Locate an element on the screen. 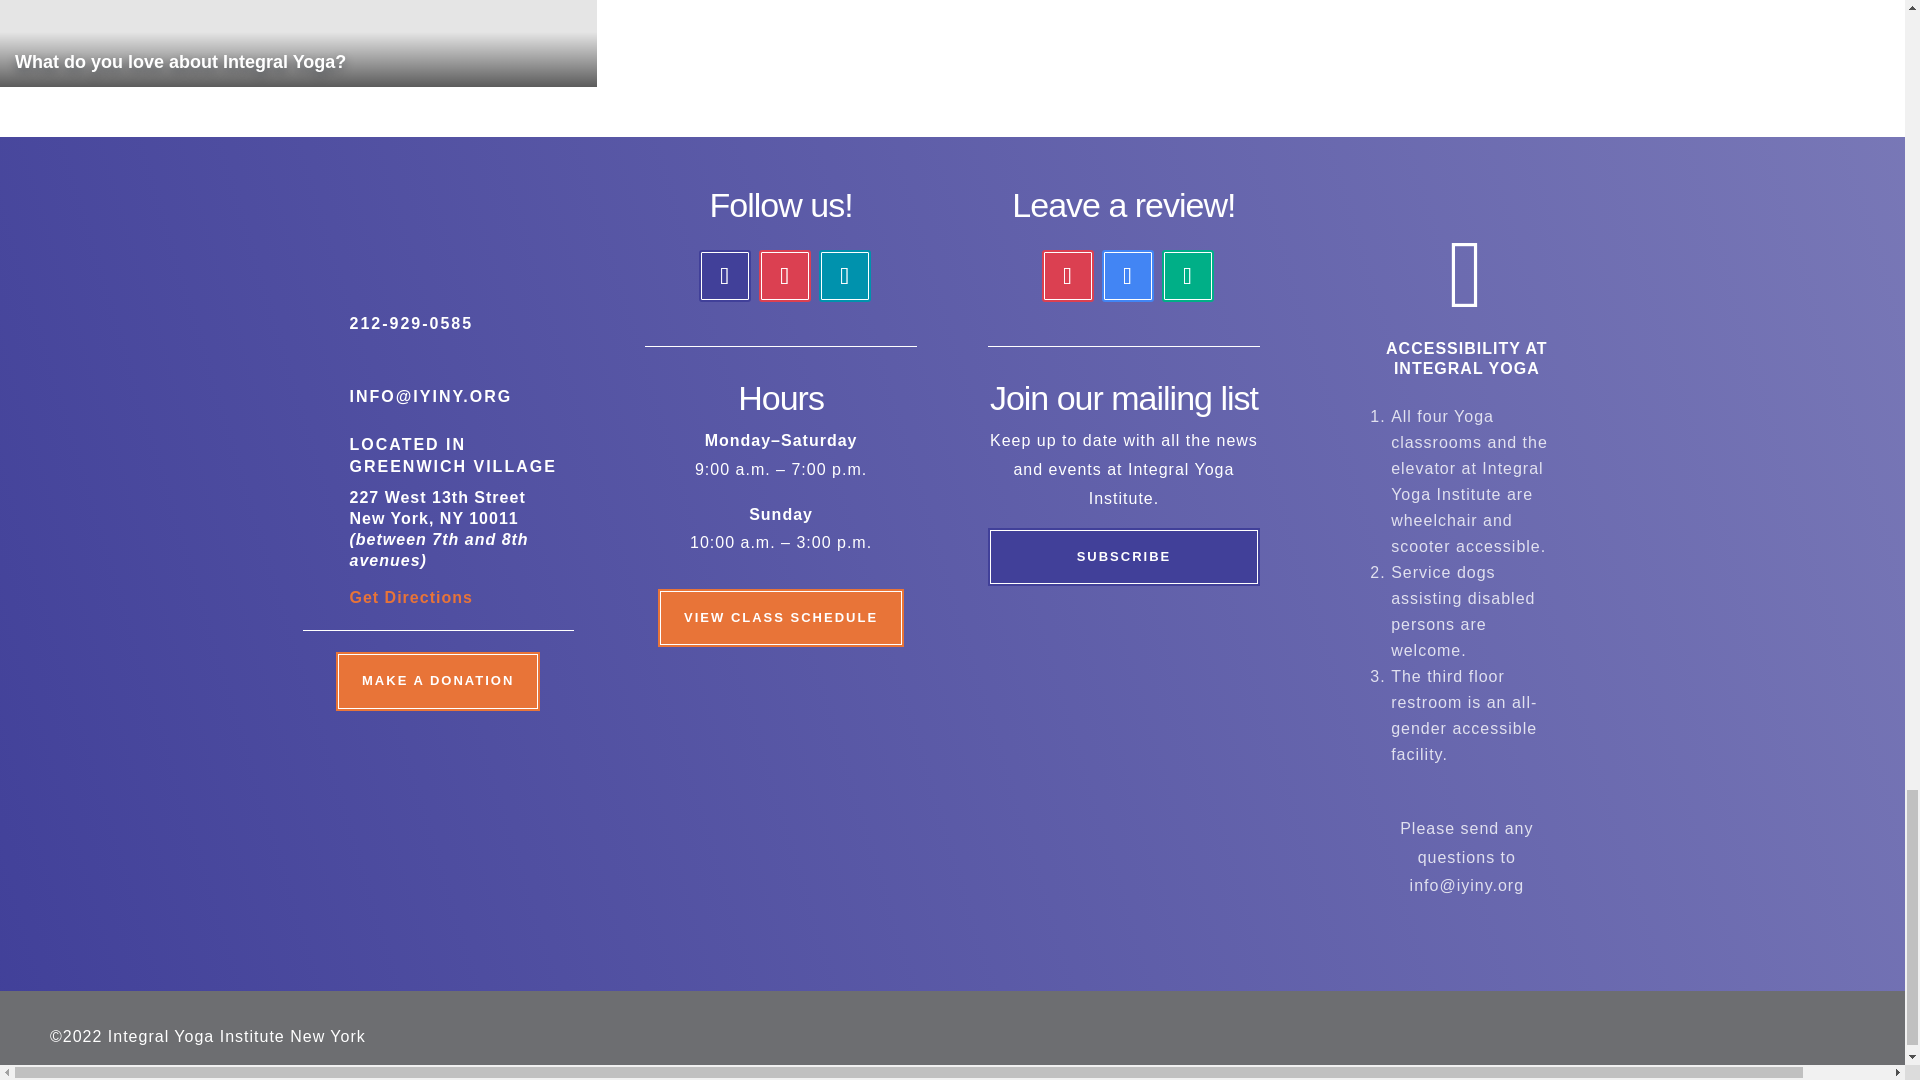 This screenshot has width=1920, height=1080. What do you love about Integral Yoga? is located at coordinates (298, 44).